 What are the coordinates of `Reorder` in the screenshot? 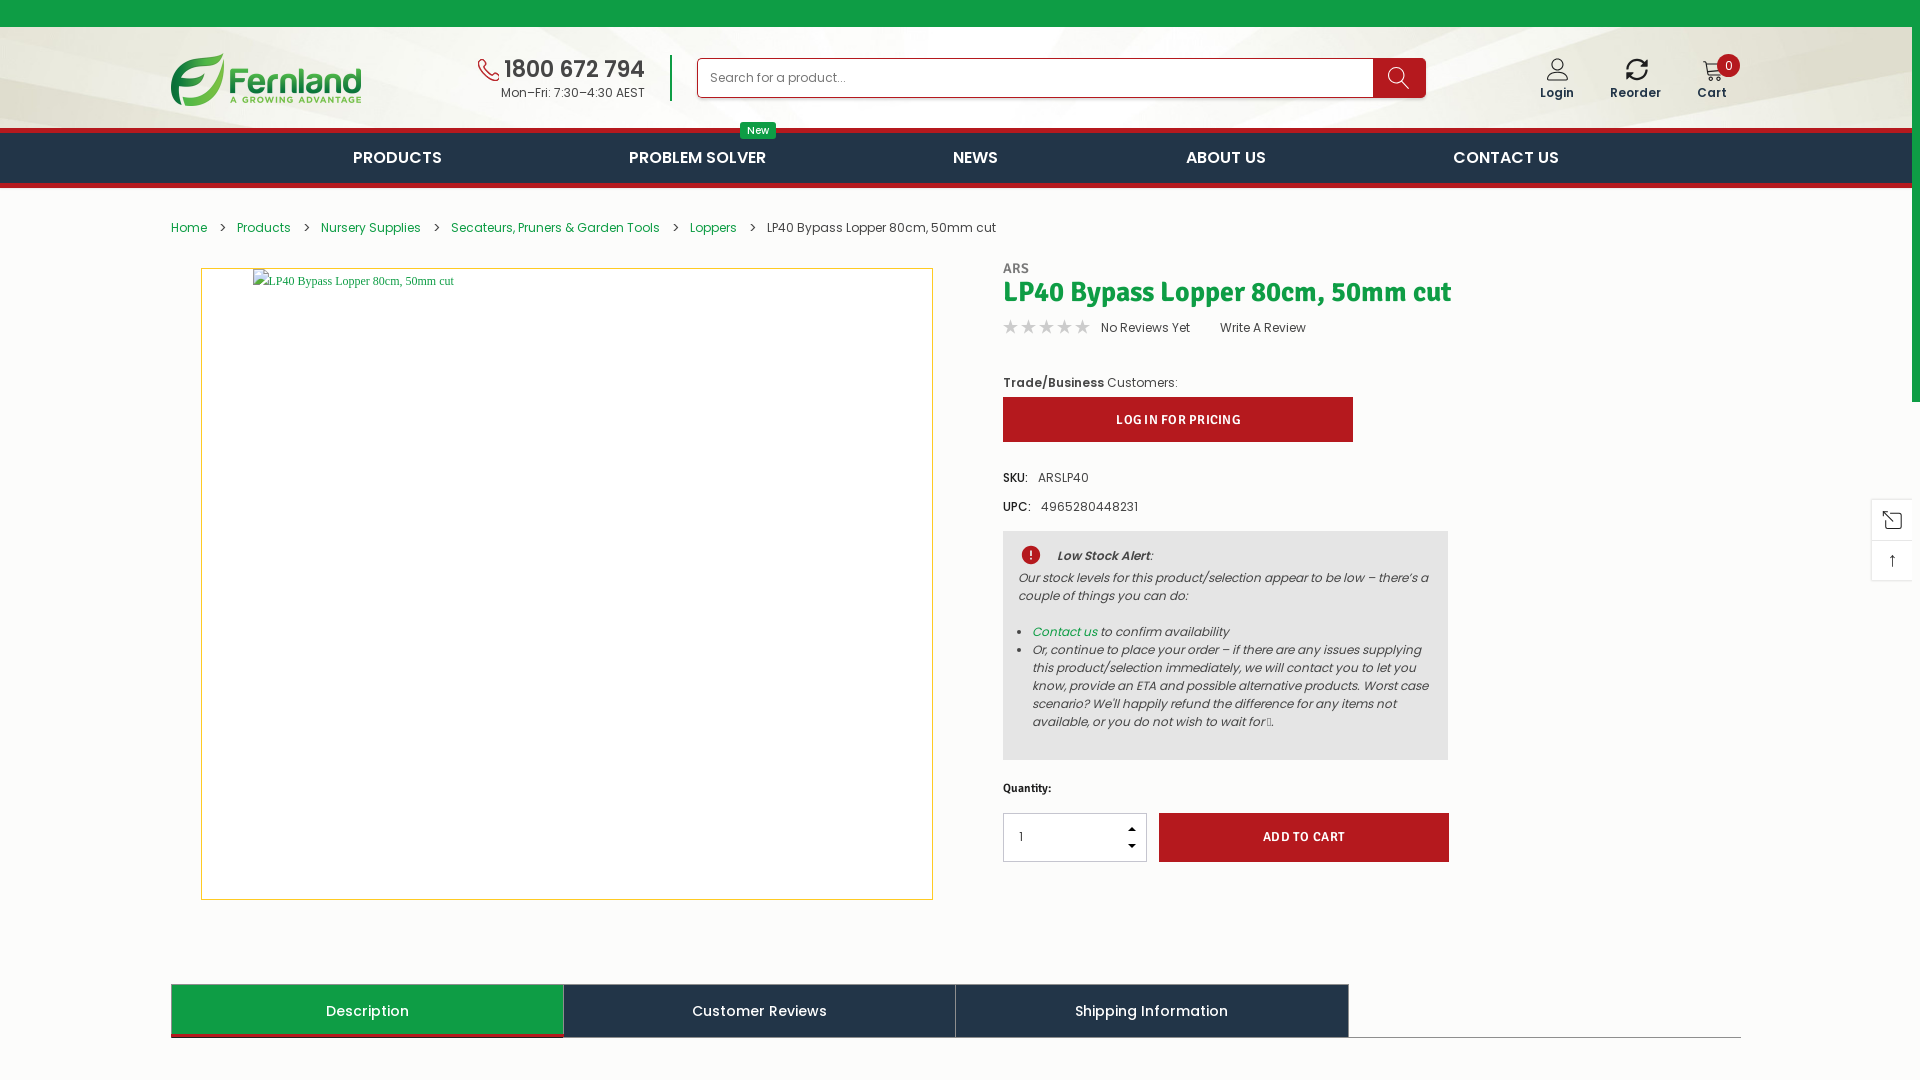 It's located at (1636, 82).